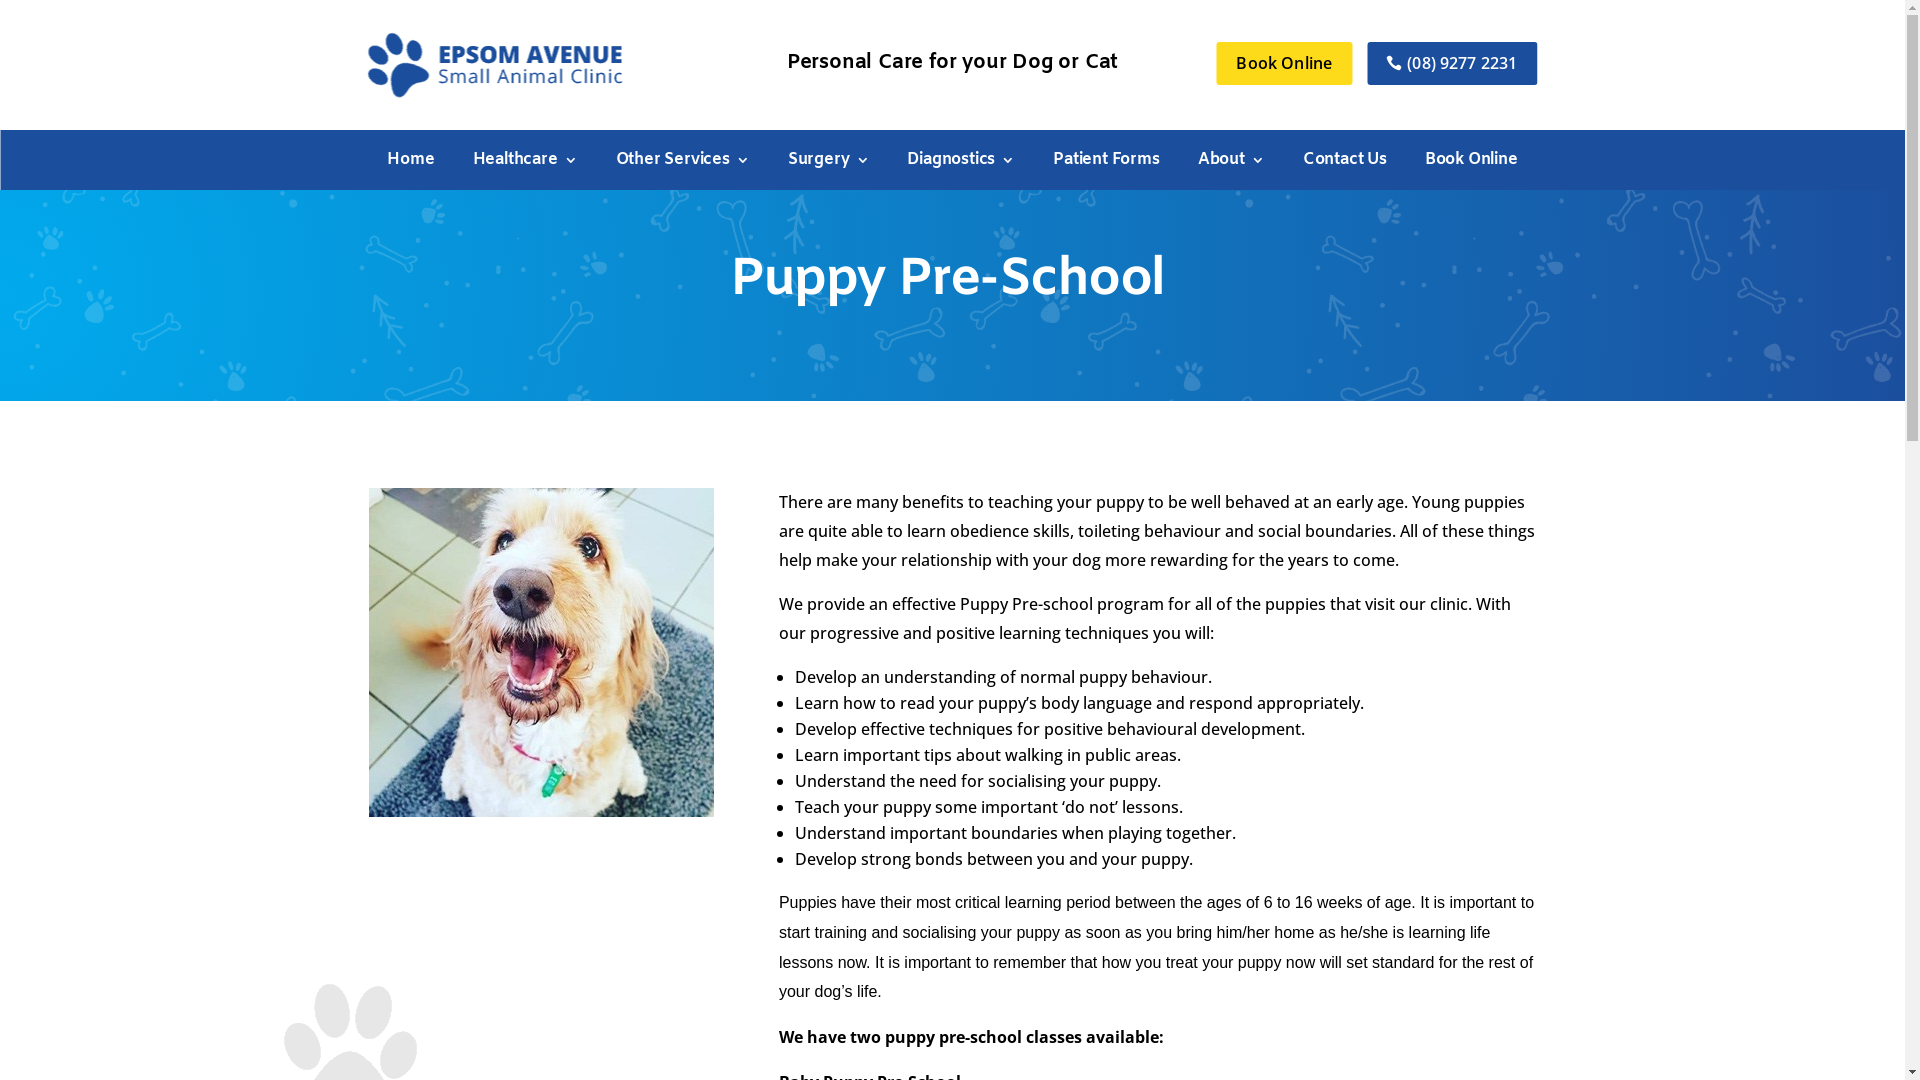 Image resolution: width=1920 pixels, height=1080 pixels. What do you see at coordinates (1452, 64) in the screenshot?
I see `(08) 9277 2231` at bounding box center [1452, 64].